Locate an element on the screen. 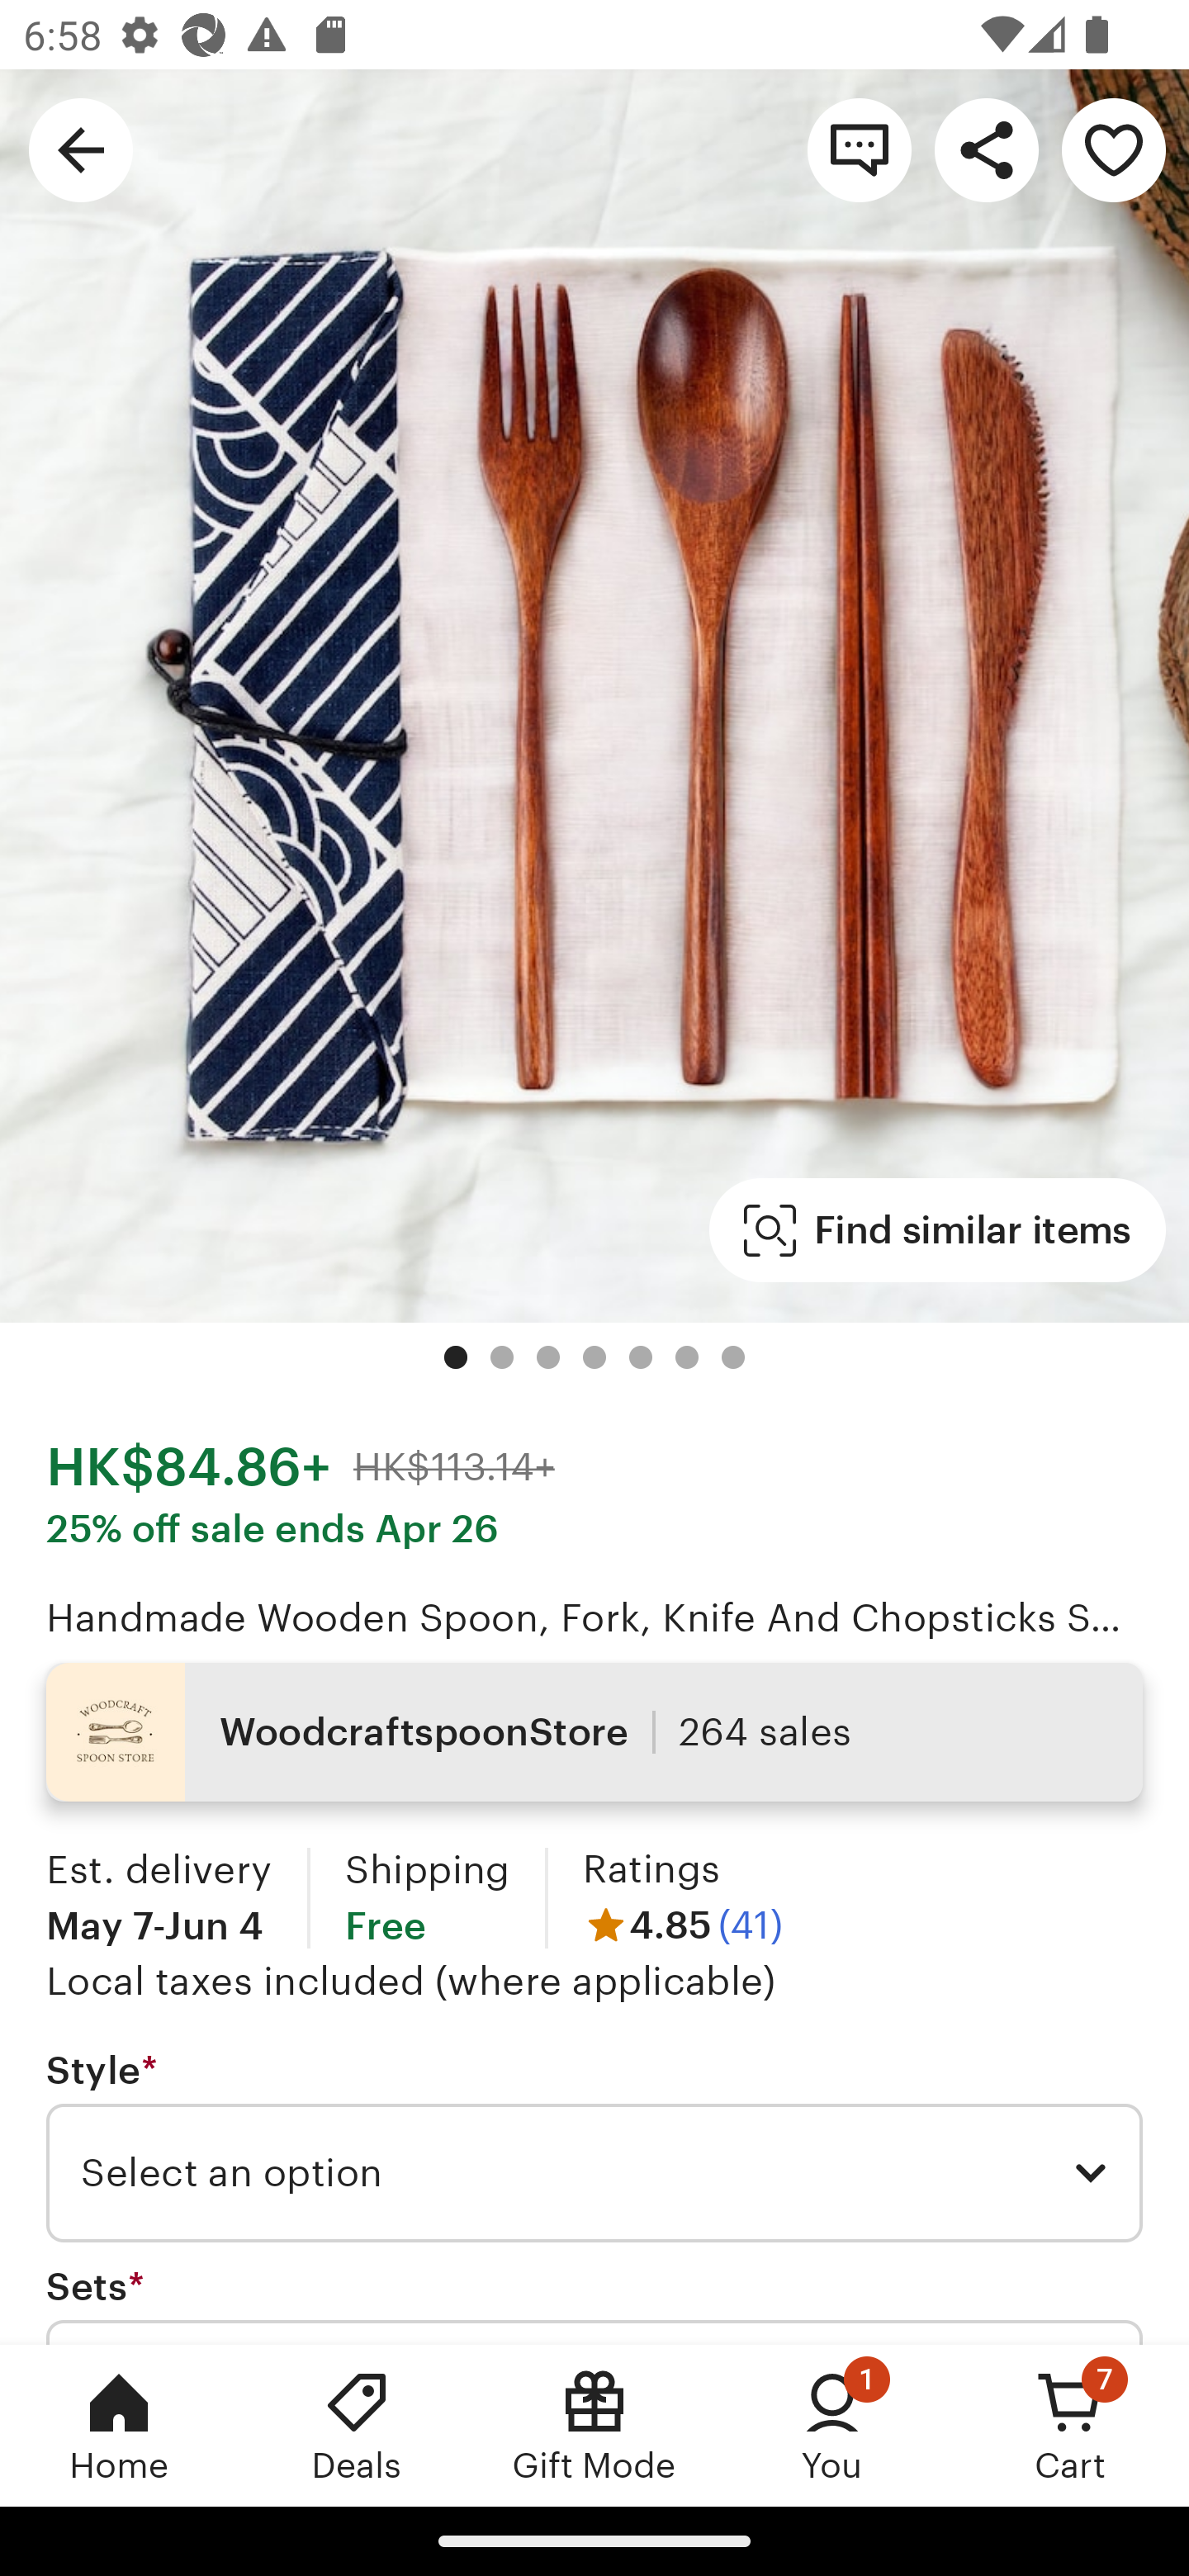  Find similar items is located at coordinates (938, 1230).